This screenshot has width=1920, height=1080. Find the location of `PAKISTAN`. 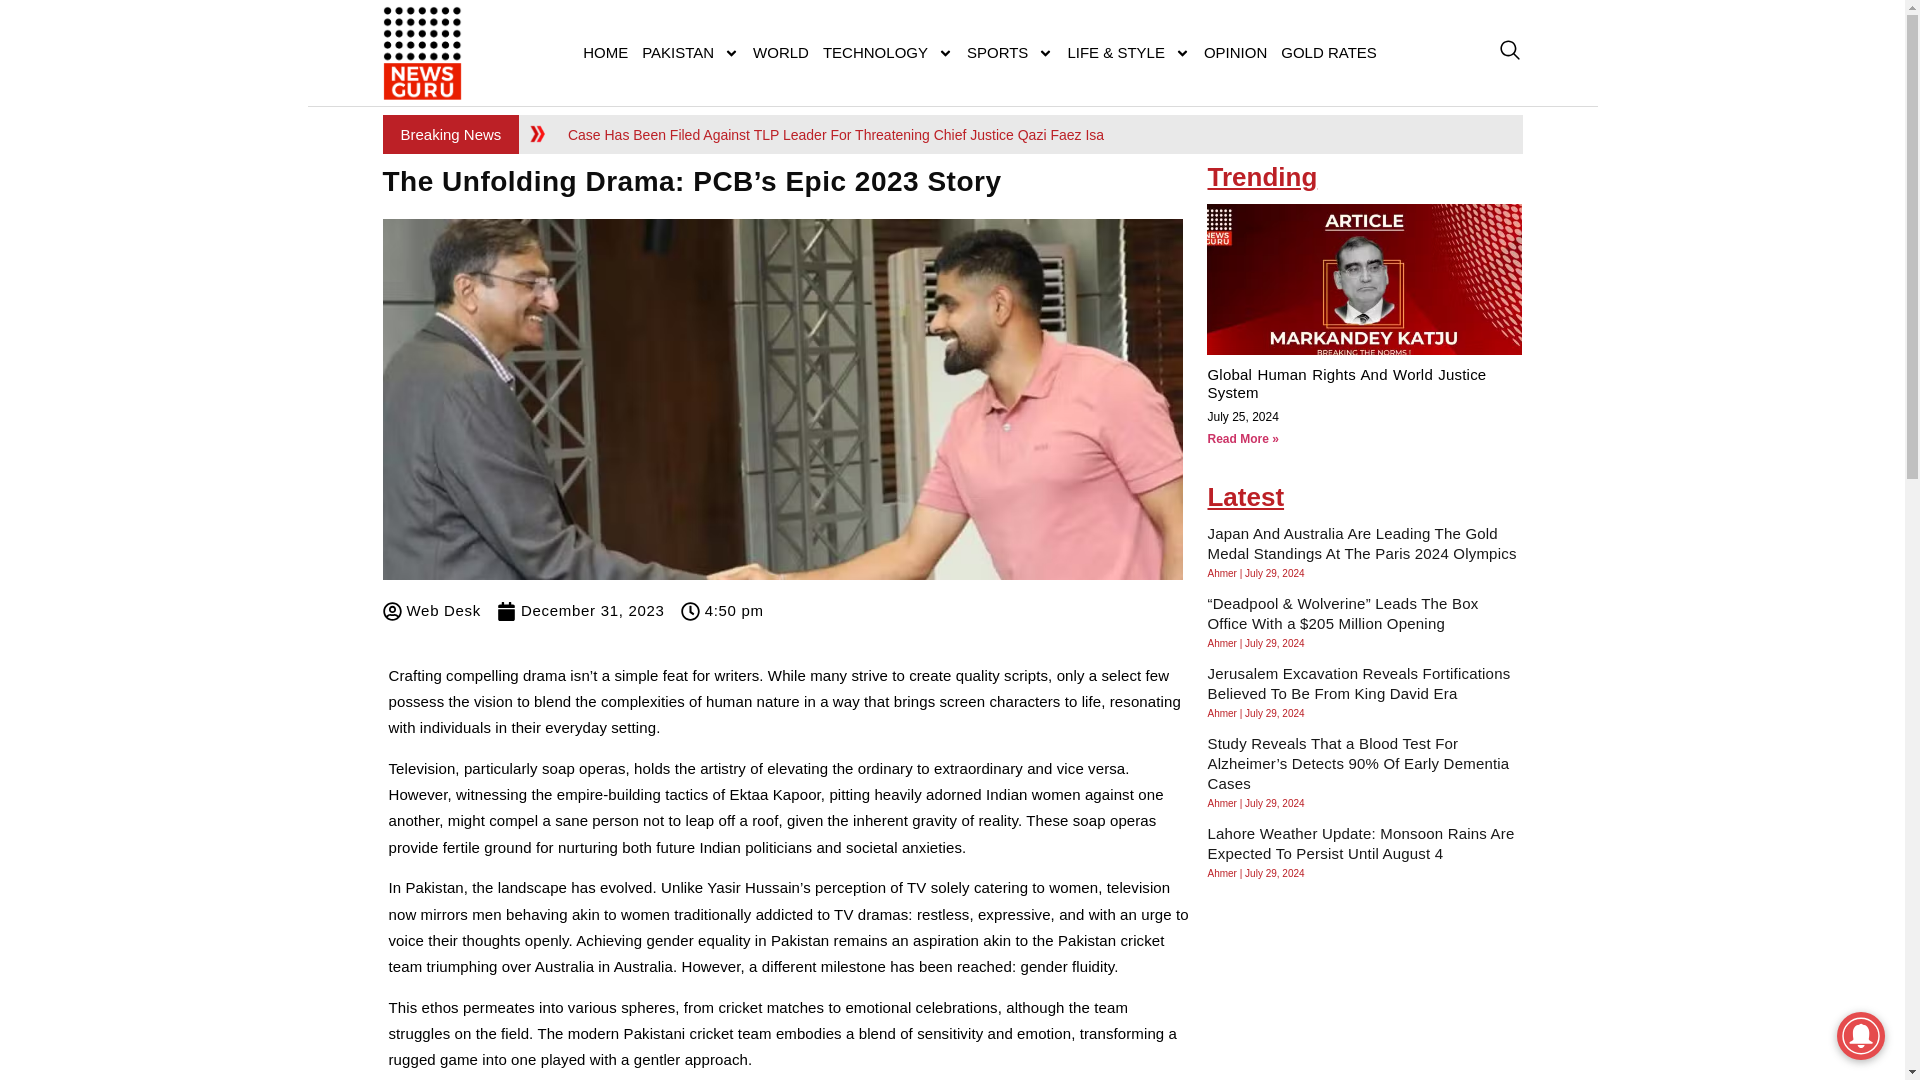

PAKISTAN is located at coordinates (690, 52).